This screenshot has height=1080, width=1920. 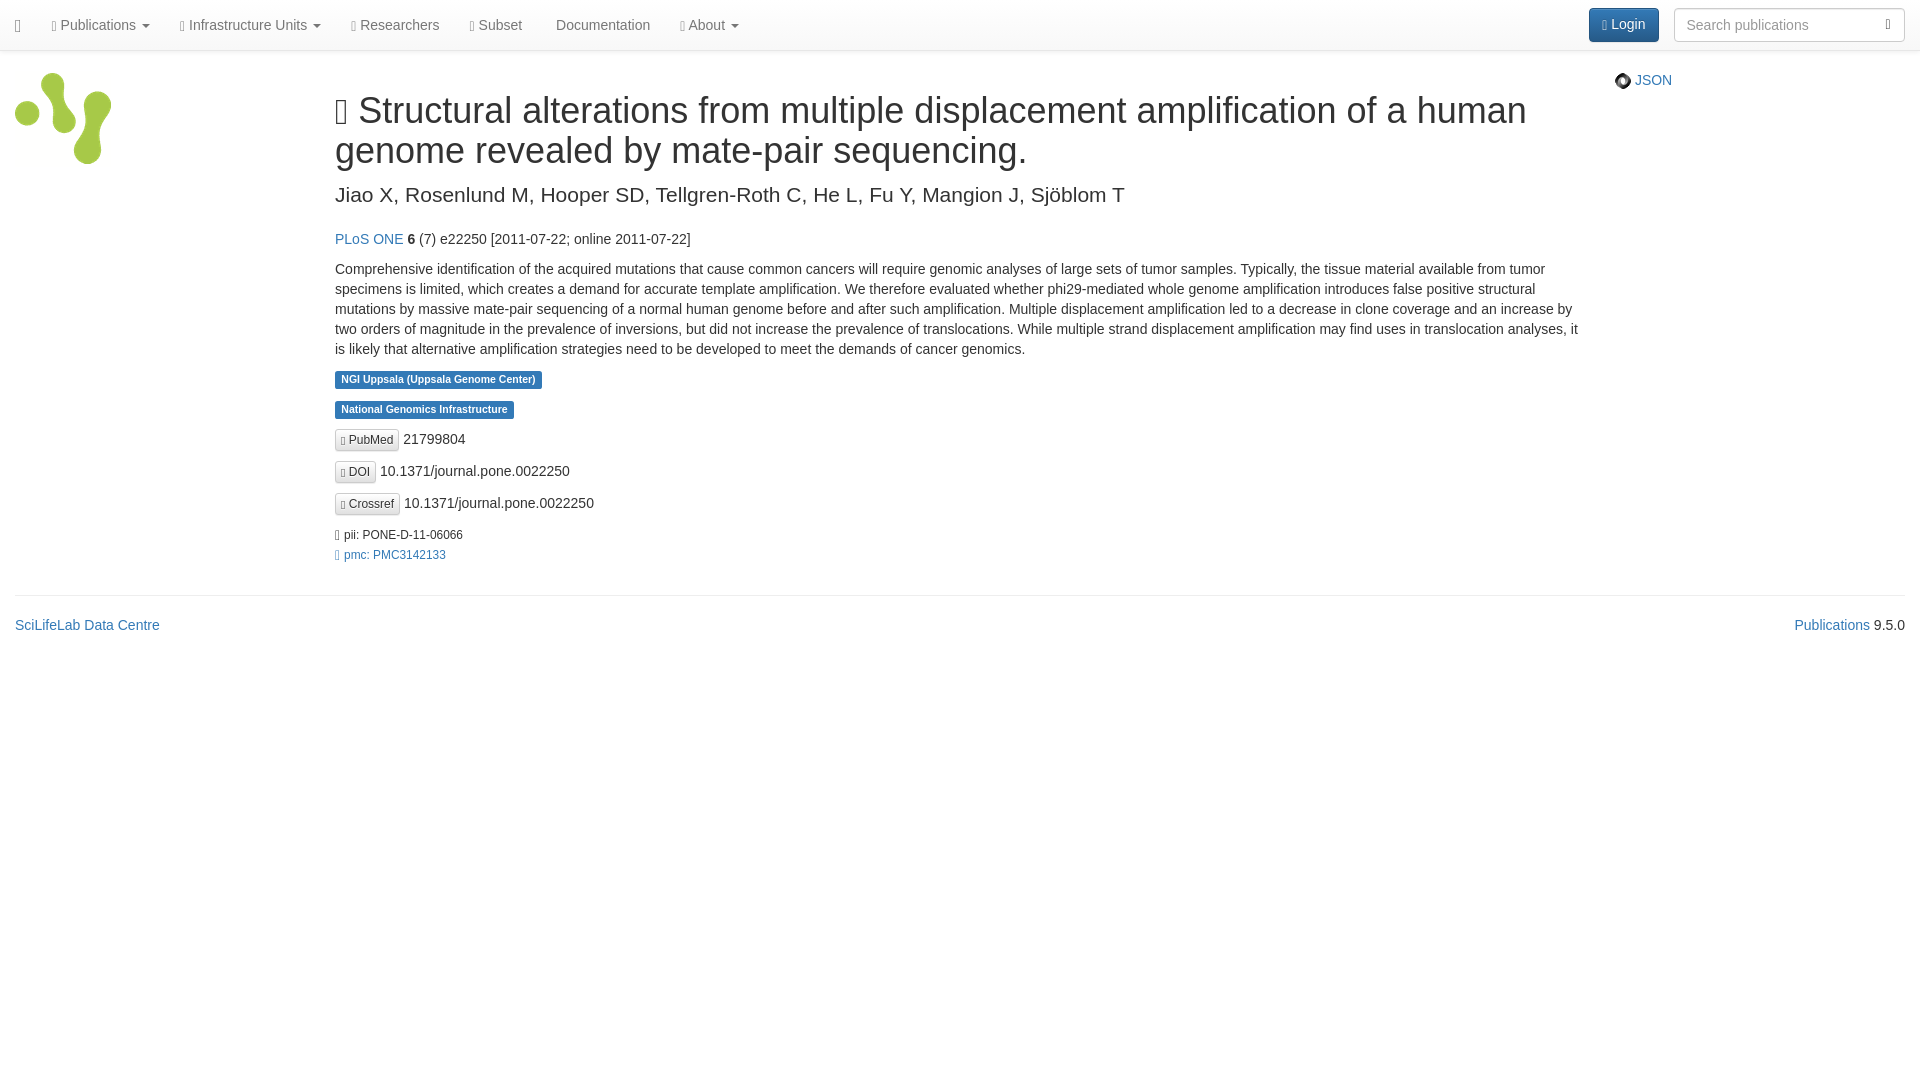 What do you see at coordinates (600, 24) in the screenshot?
I see `Documentation` at bounding box center [600, 24].